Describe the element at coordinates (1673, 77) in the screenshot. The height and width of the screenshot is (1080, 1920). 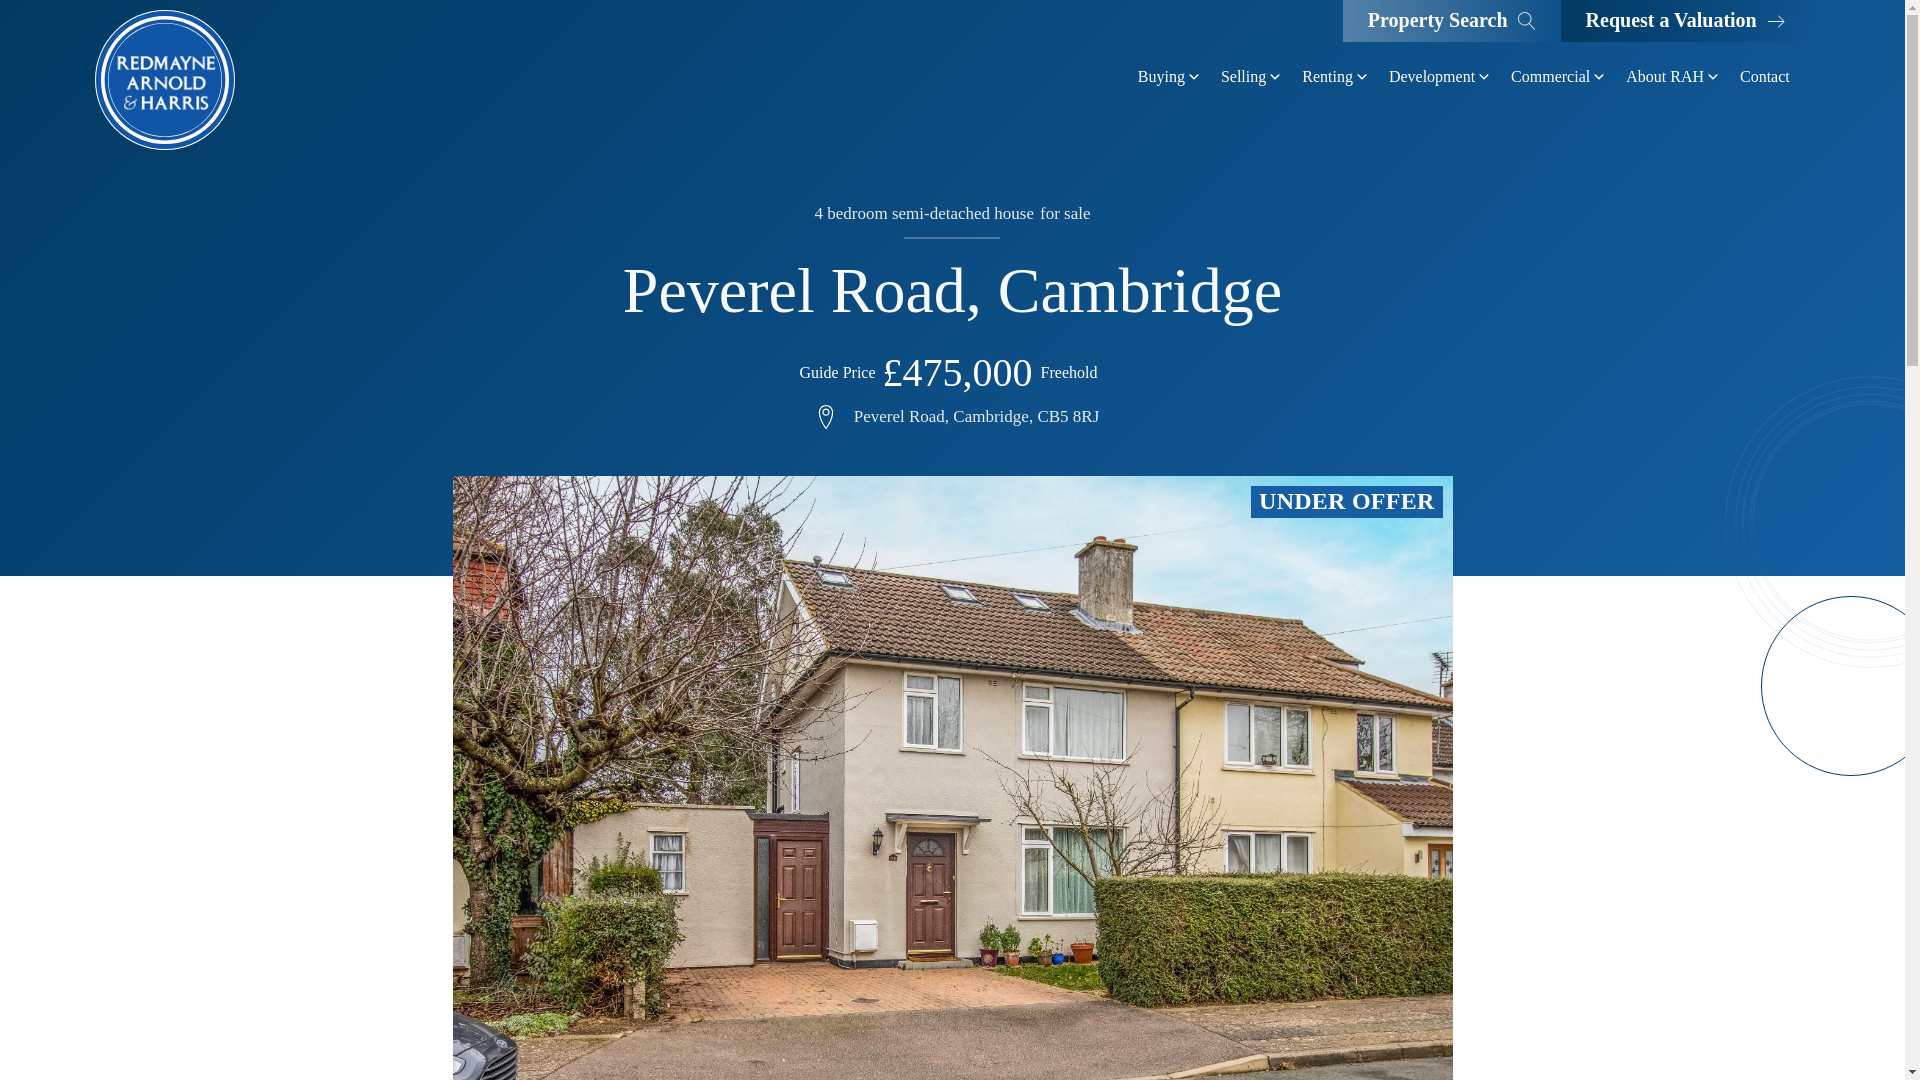
I see `About RAH` at that location.